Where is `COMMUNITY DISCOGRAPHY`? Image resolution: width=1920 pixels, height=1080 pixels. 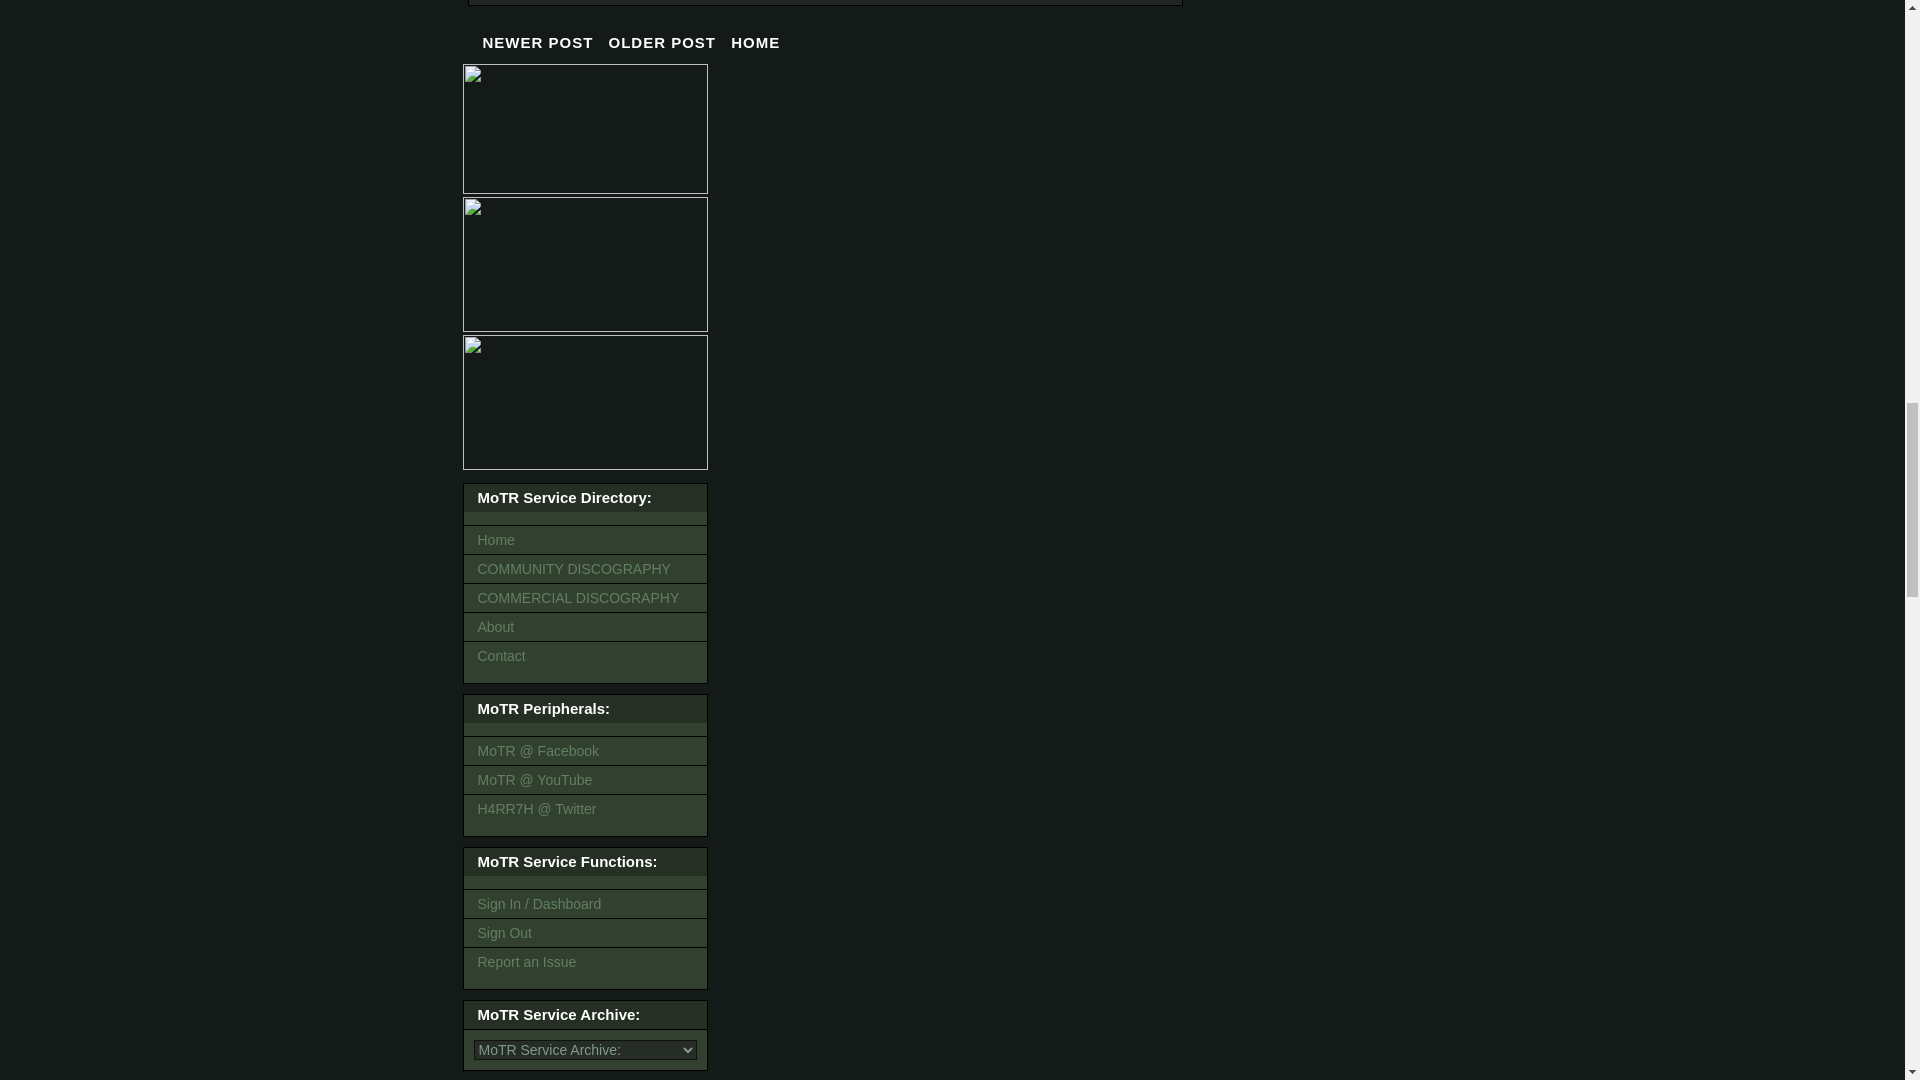
COMMUNITY DISCOGRAPHY is located at coordinates (585, 569).